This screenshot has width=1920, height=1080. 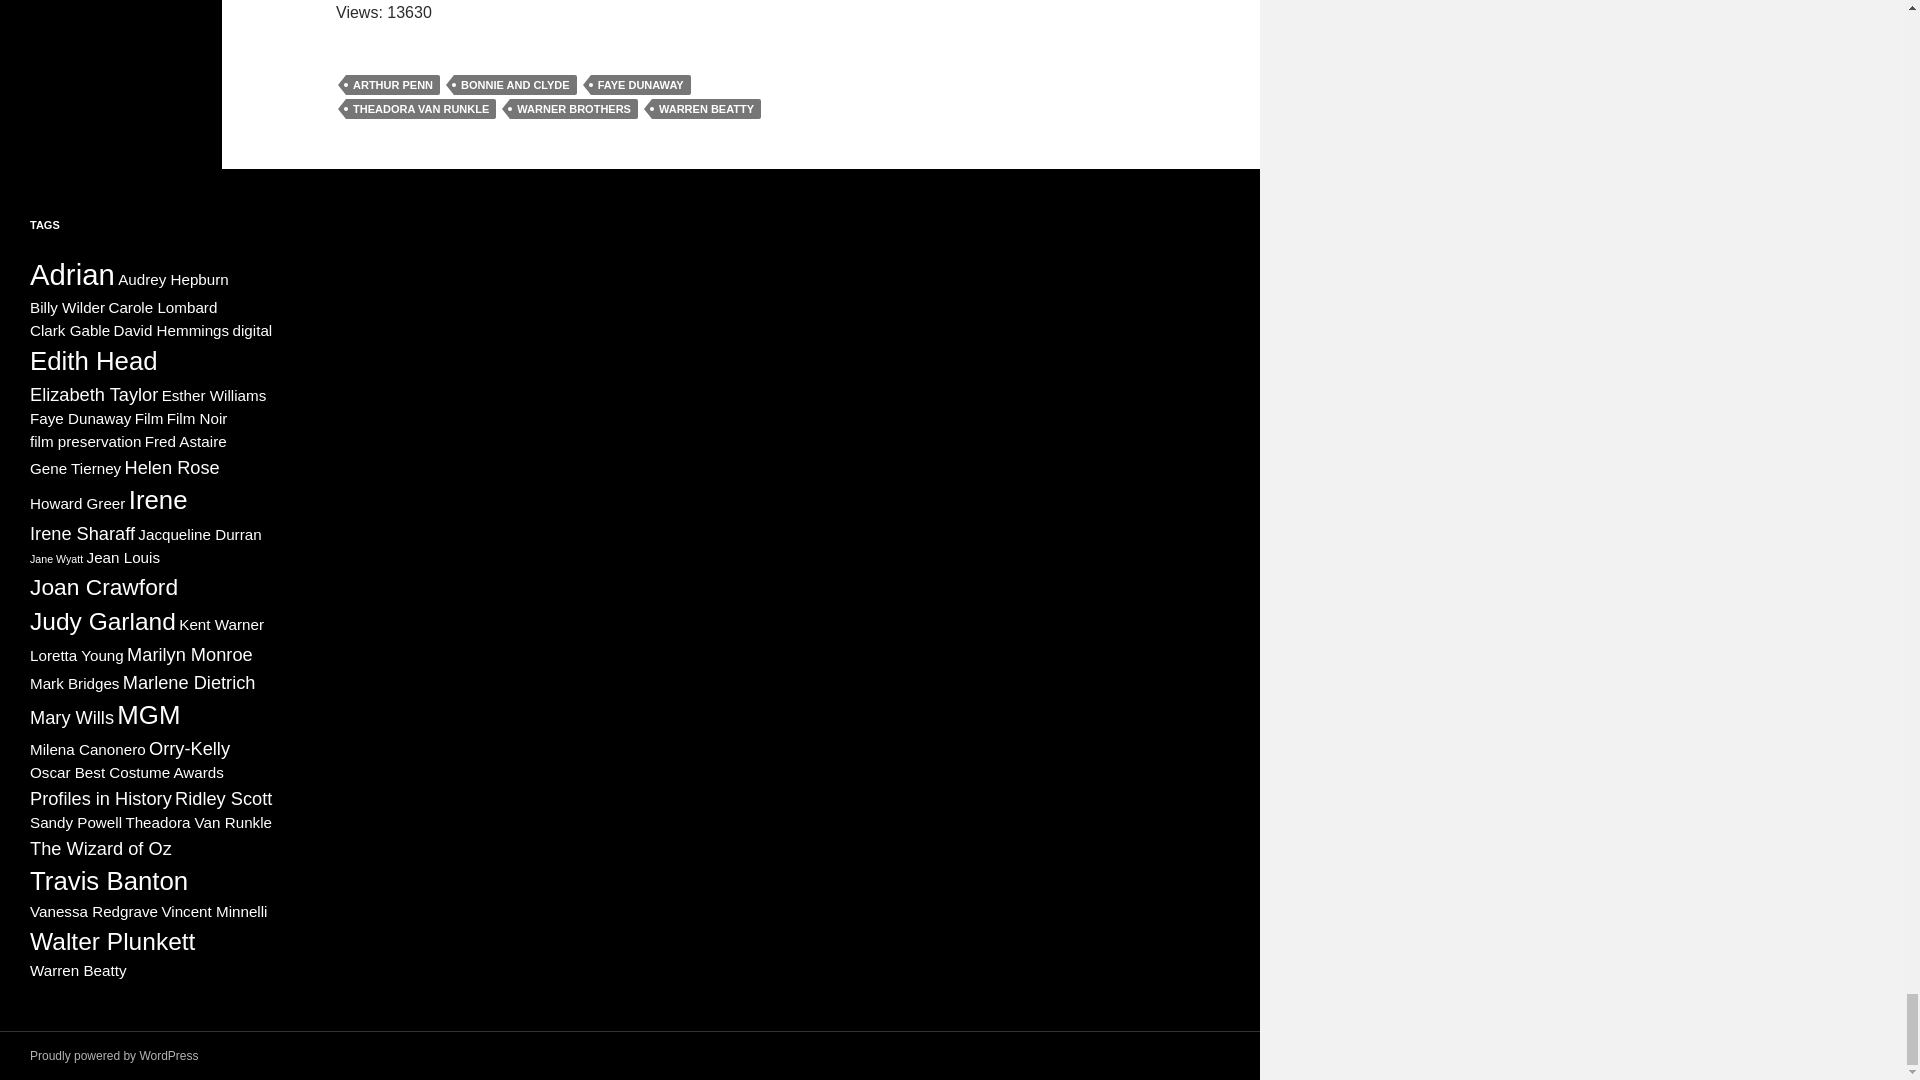 I want to click on WARNER BROTHERS, so click(x=574, y=108).